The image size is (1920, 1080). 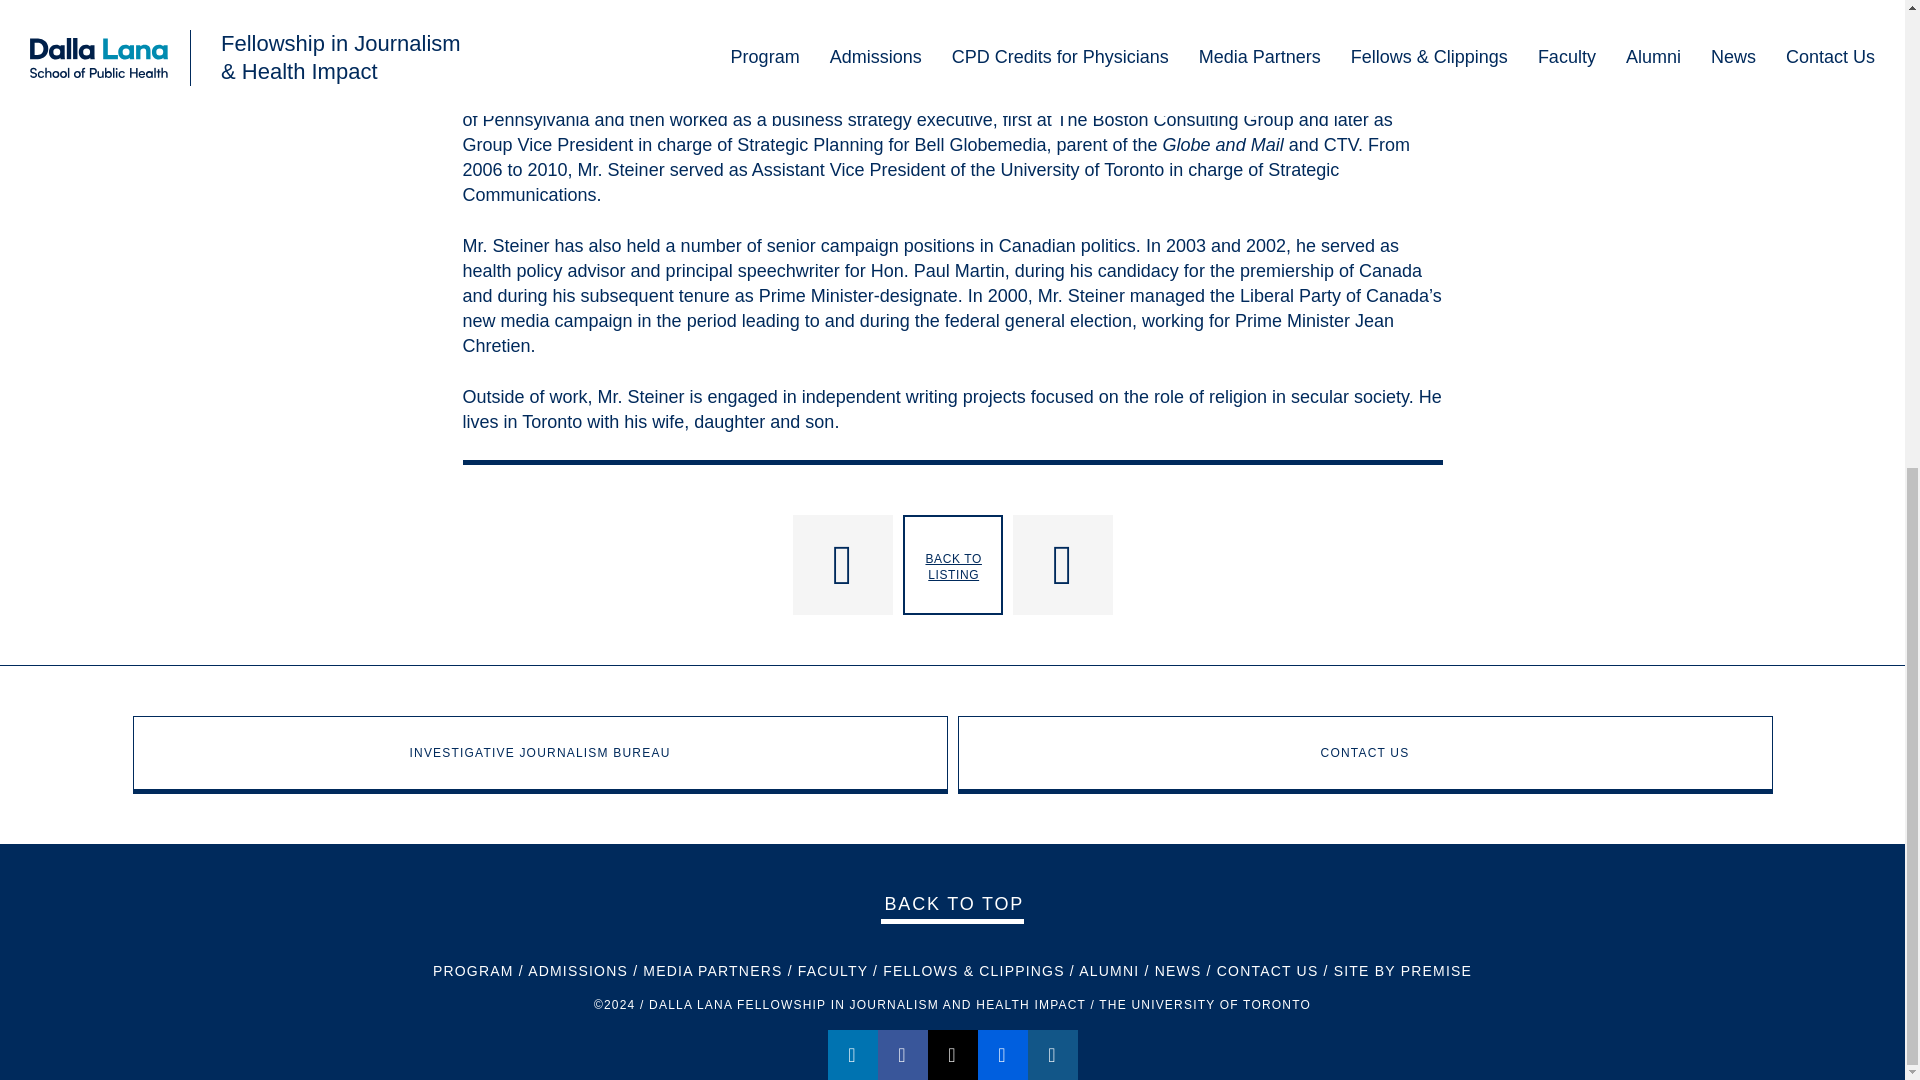 What do you see at coordinates (1178, 970) in the screenshot?
I see `NEWS` at bounding box center [1178, 970].